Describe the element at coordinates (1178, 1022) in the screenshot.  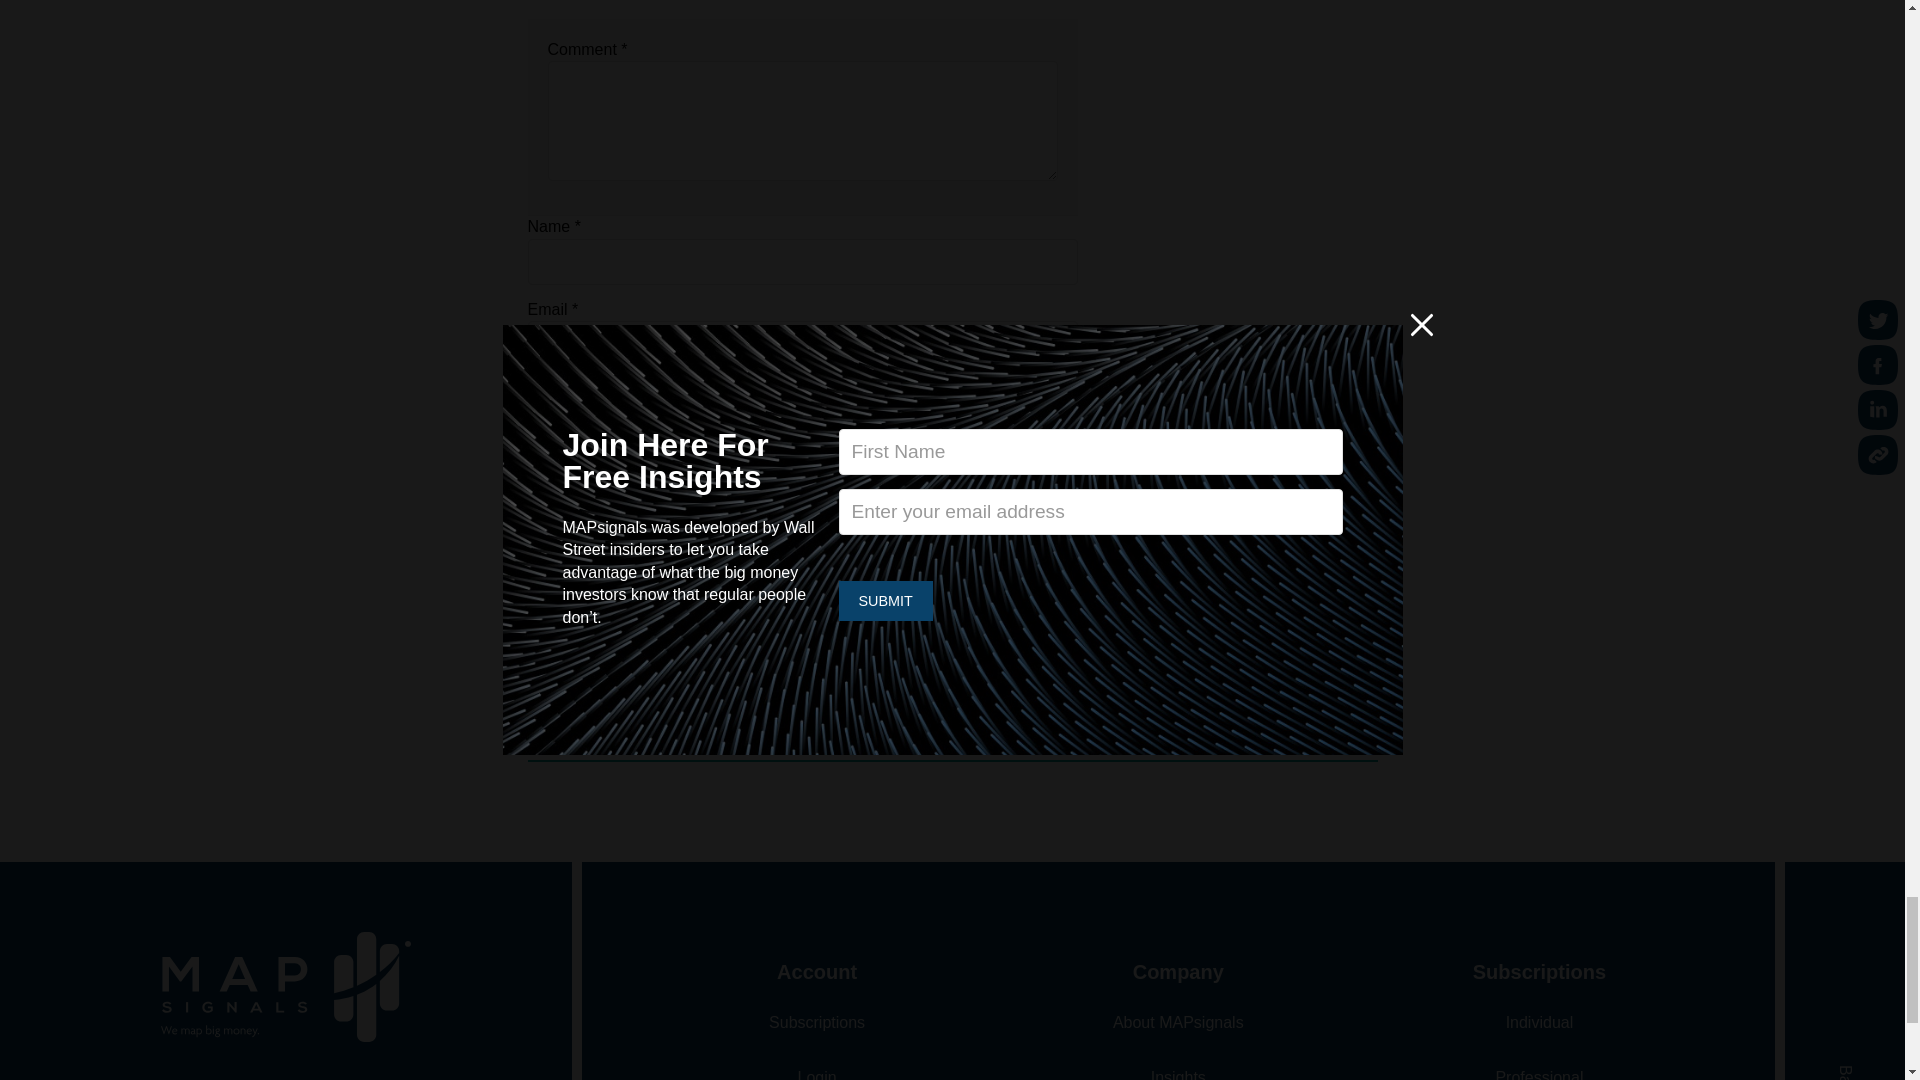
I see `About MAPsignals` at that location.